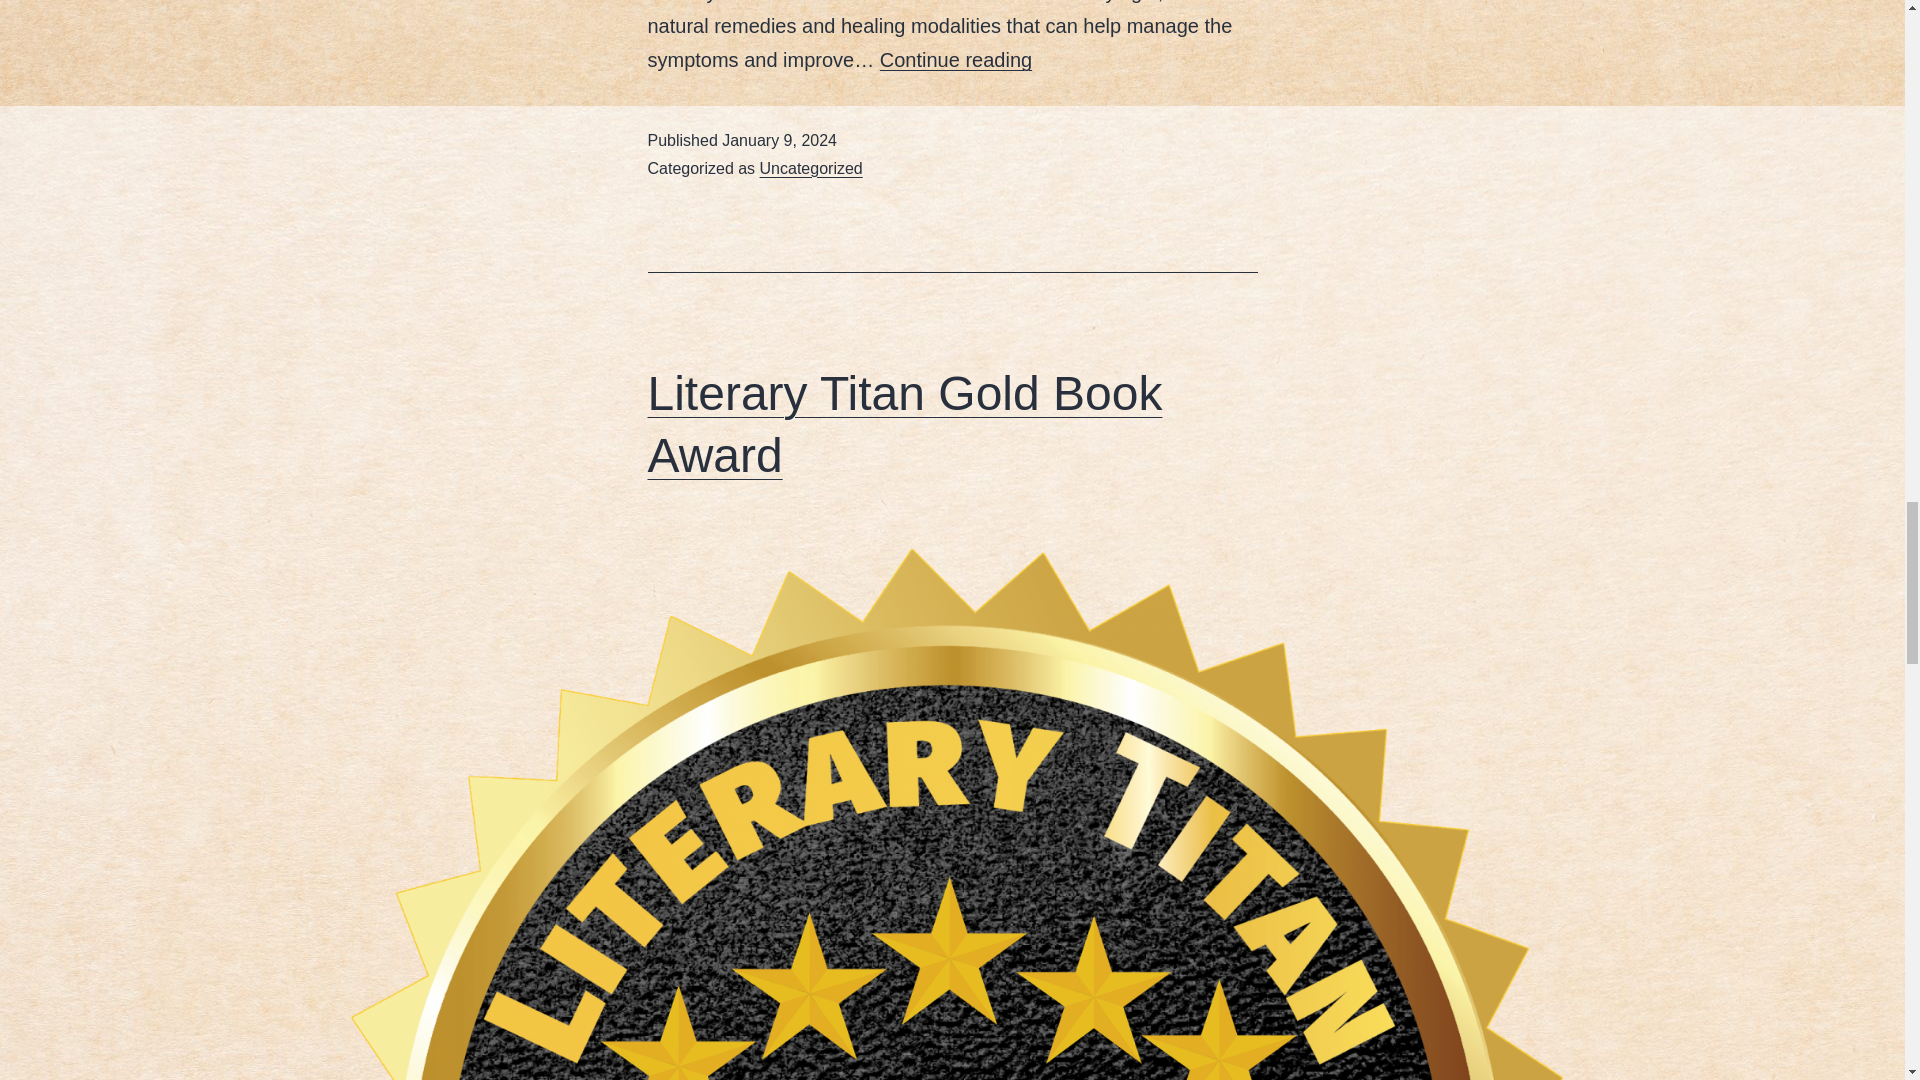 The height and width of the screenshot is (1080, 1920). What do you see at coordinates (811, 168) in the screenshot?
I see `Uncategorized` at bounding box center [811, 168].